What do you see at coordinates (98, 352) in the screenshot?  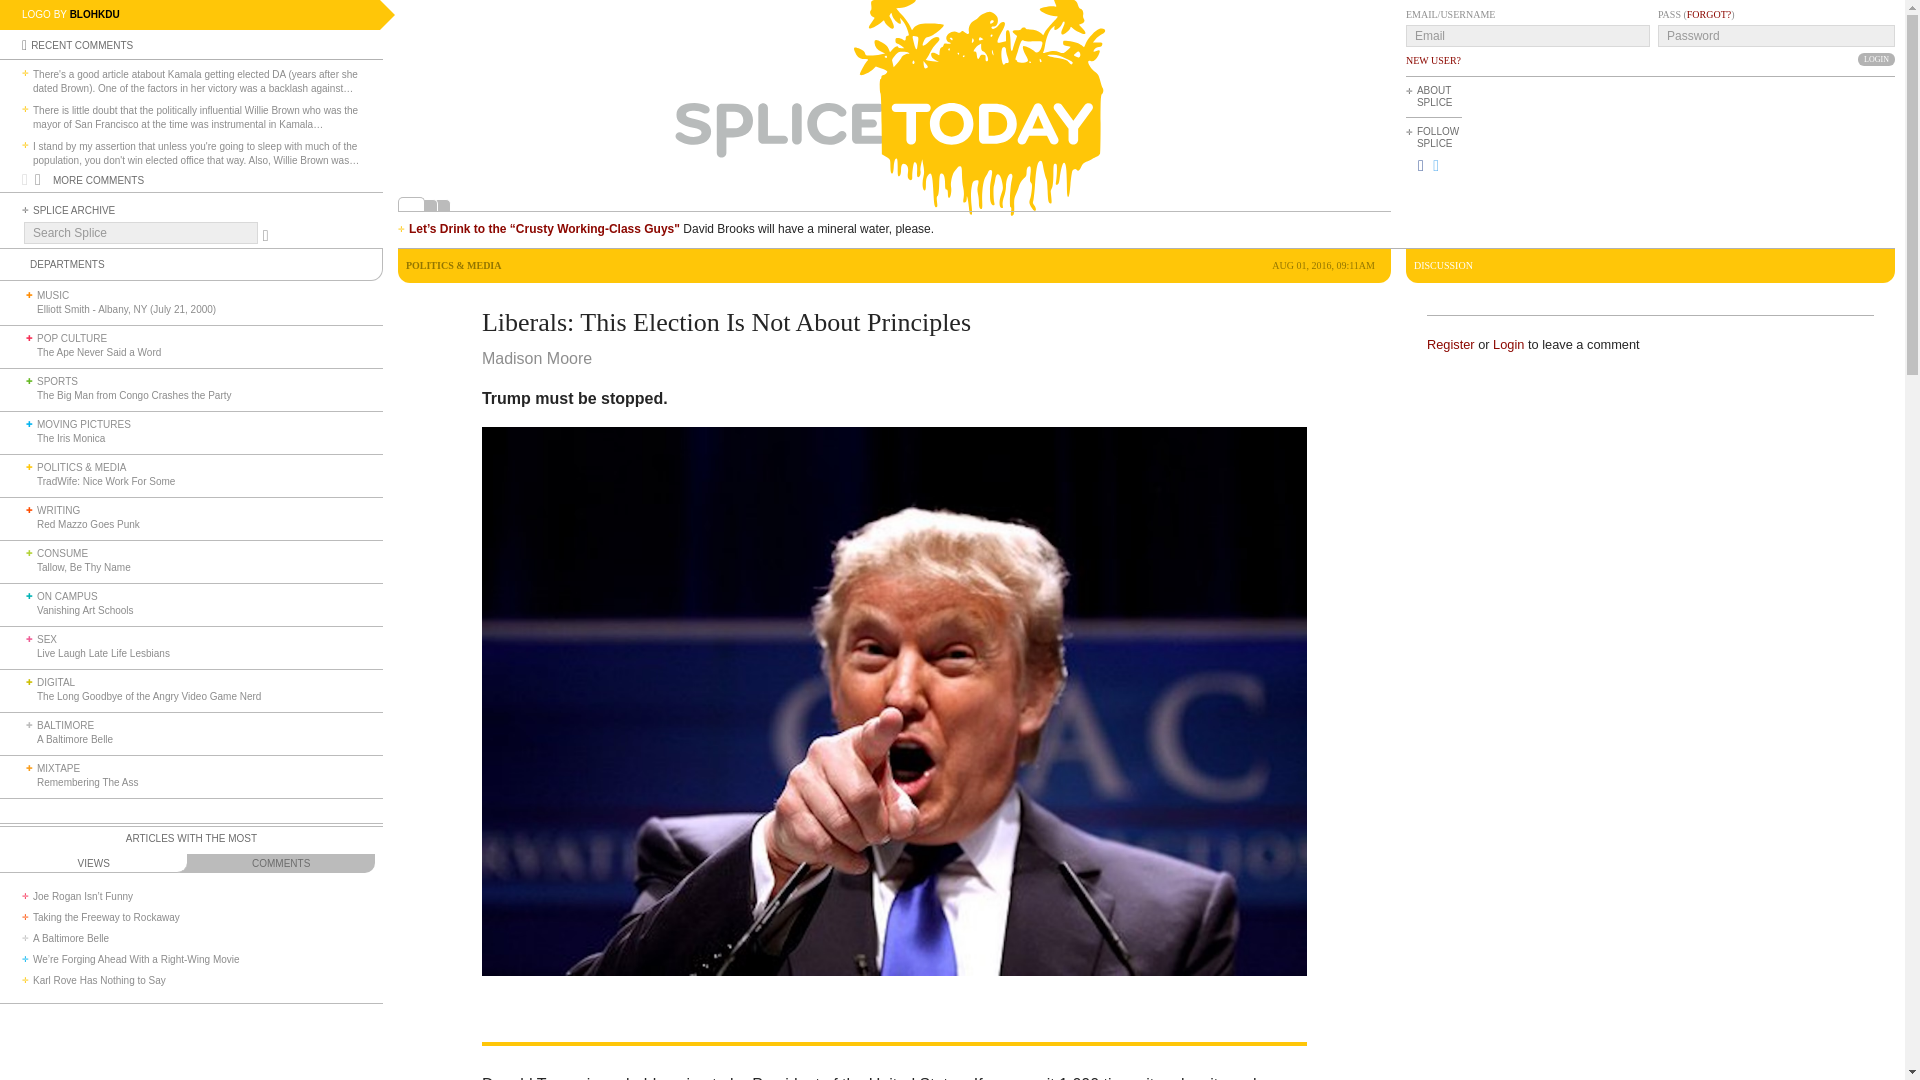 I see `The Ape Never Said a Word` at bounding box center [98, 352].